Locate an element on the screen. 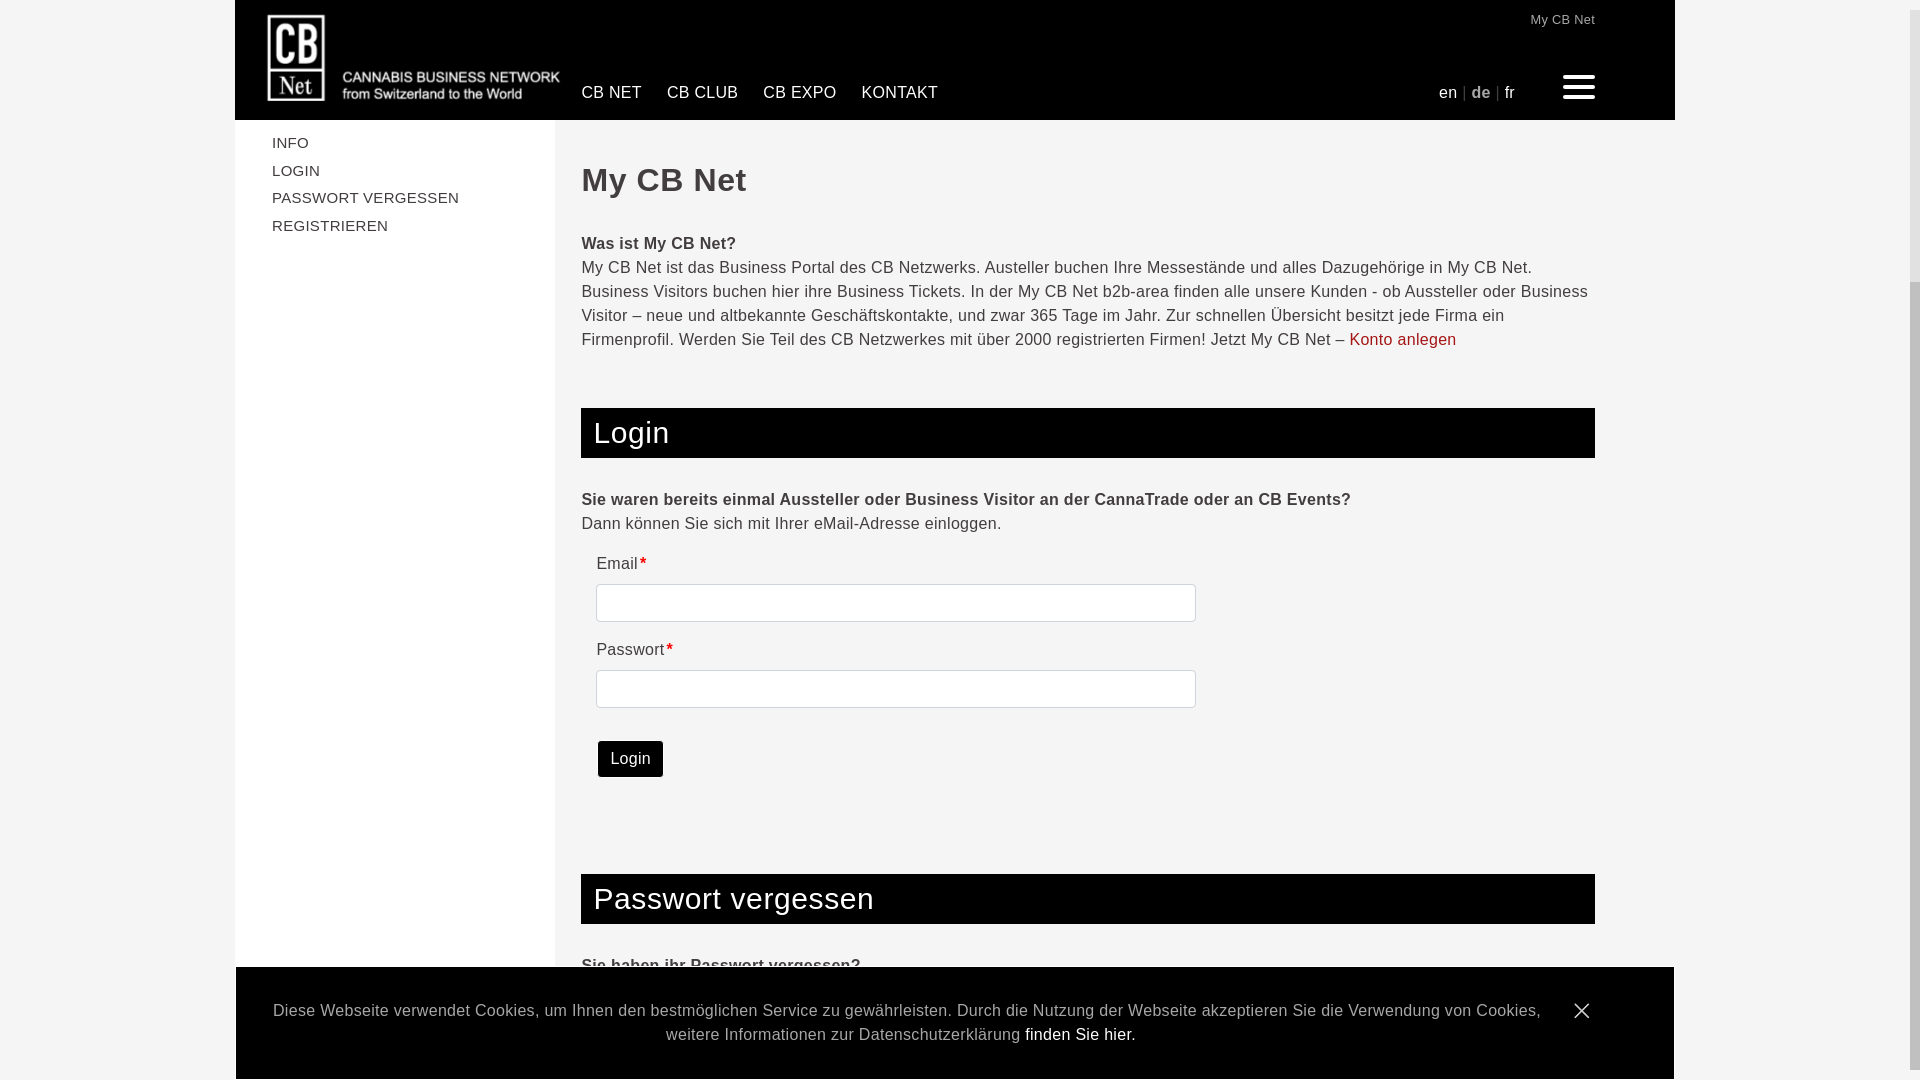  CB CLUB is located at coordinates (715, 93).